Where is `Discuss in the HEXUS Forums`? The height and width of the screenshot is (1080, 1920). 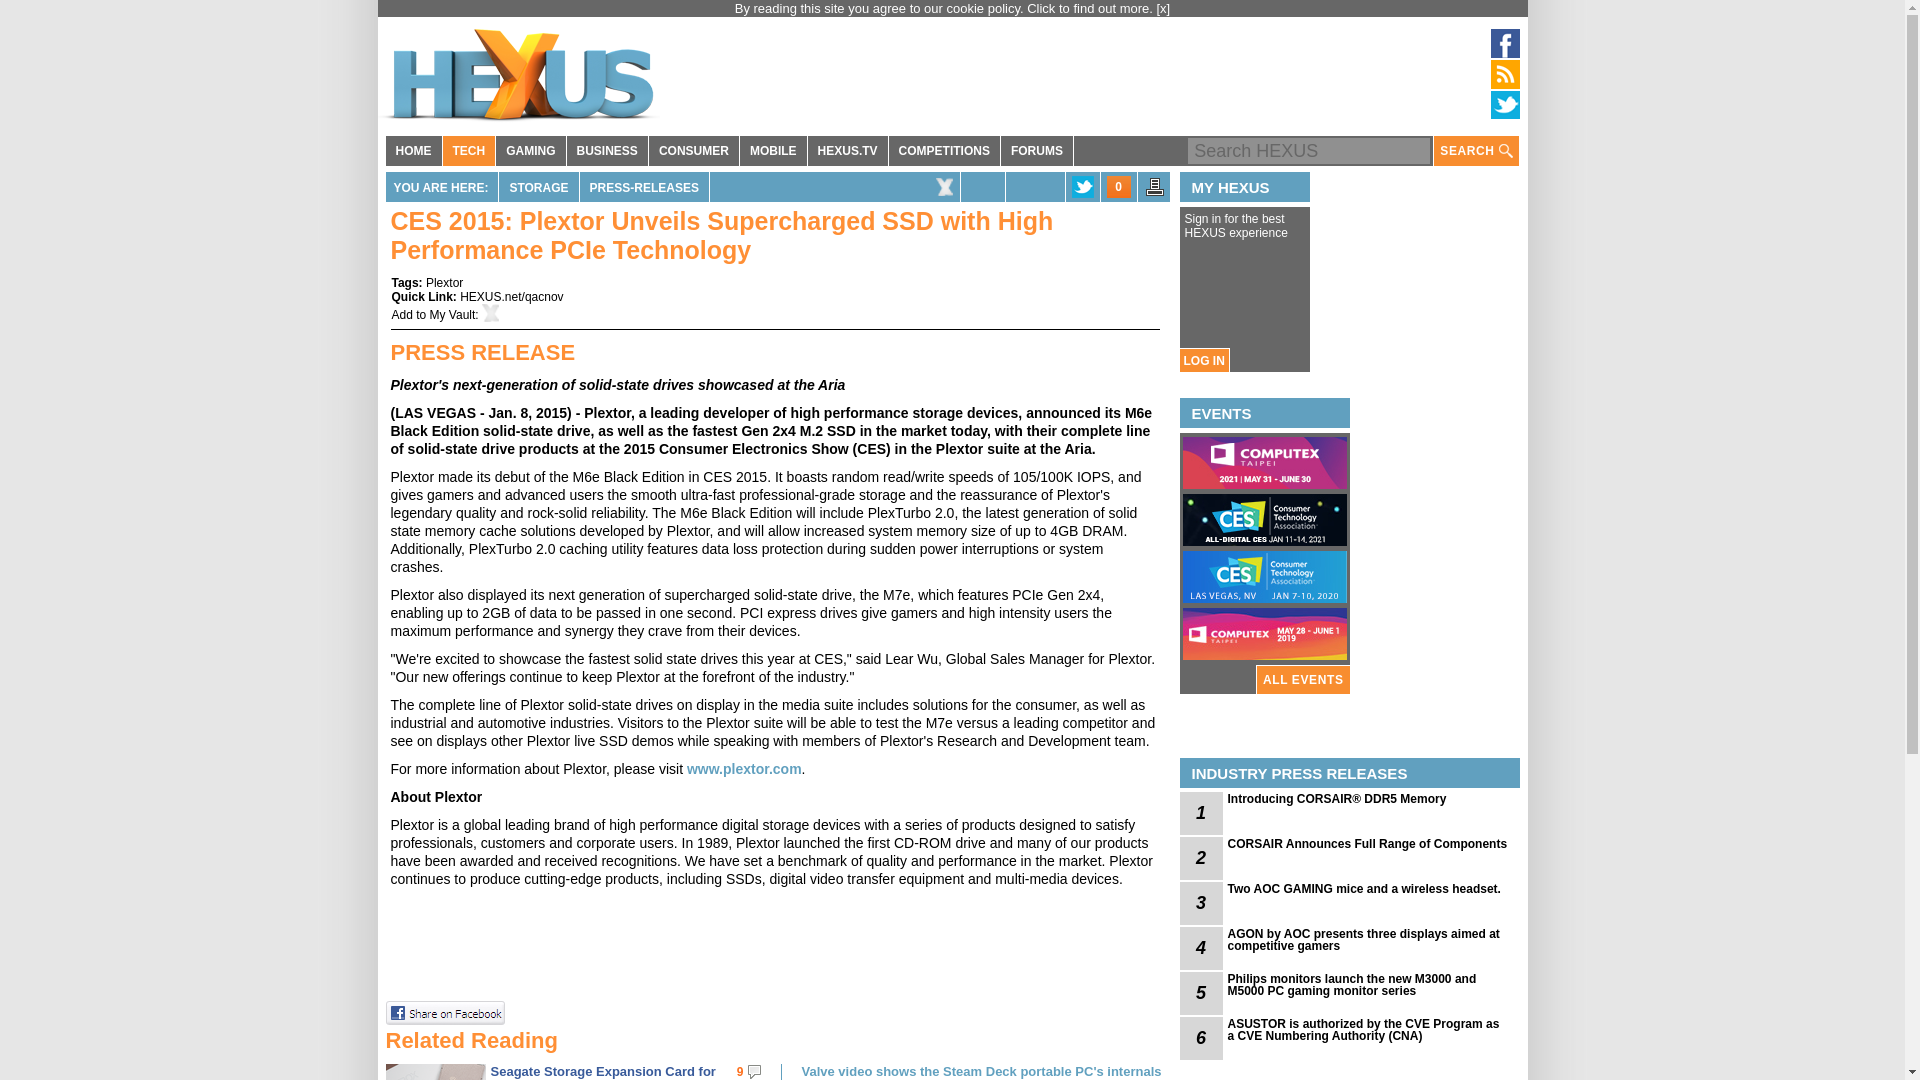
Discuss in the HEXUS Forums is located at coordinates (1118, 186).